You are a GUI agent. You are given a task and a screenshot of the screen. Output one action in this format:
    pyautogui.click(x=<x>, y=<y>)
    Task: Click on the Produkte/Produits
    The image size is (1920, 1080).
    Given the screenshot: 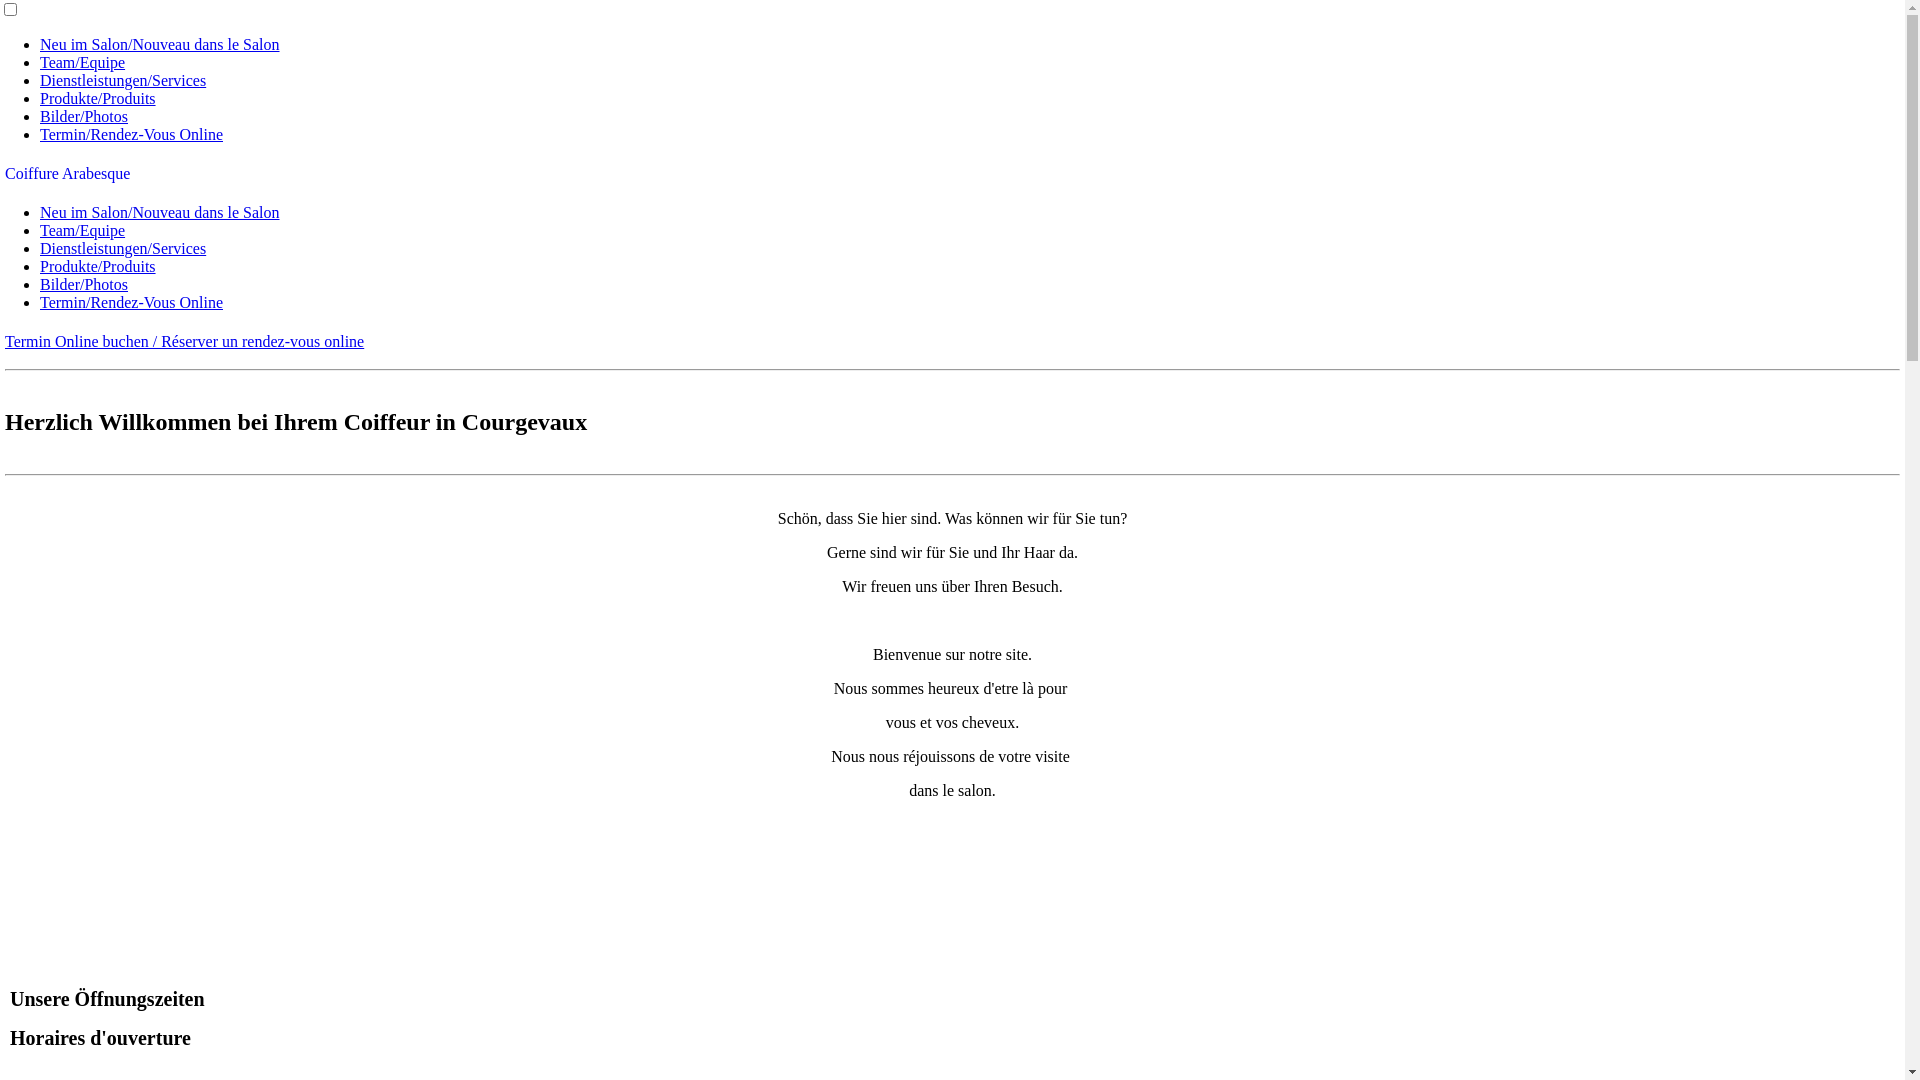 What is the action you would take?
    pyautogui.click(x=98, y=266)
    